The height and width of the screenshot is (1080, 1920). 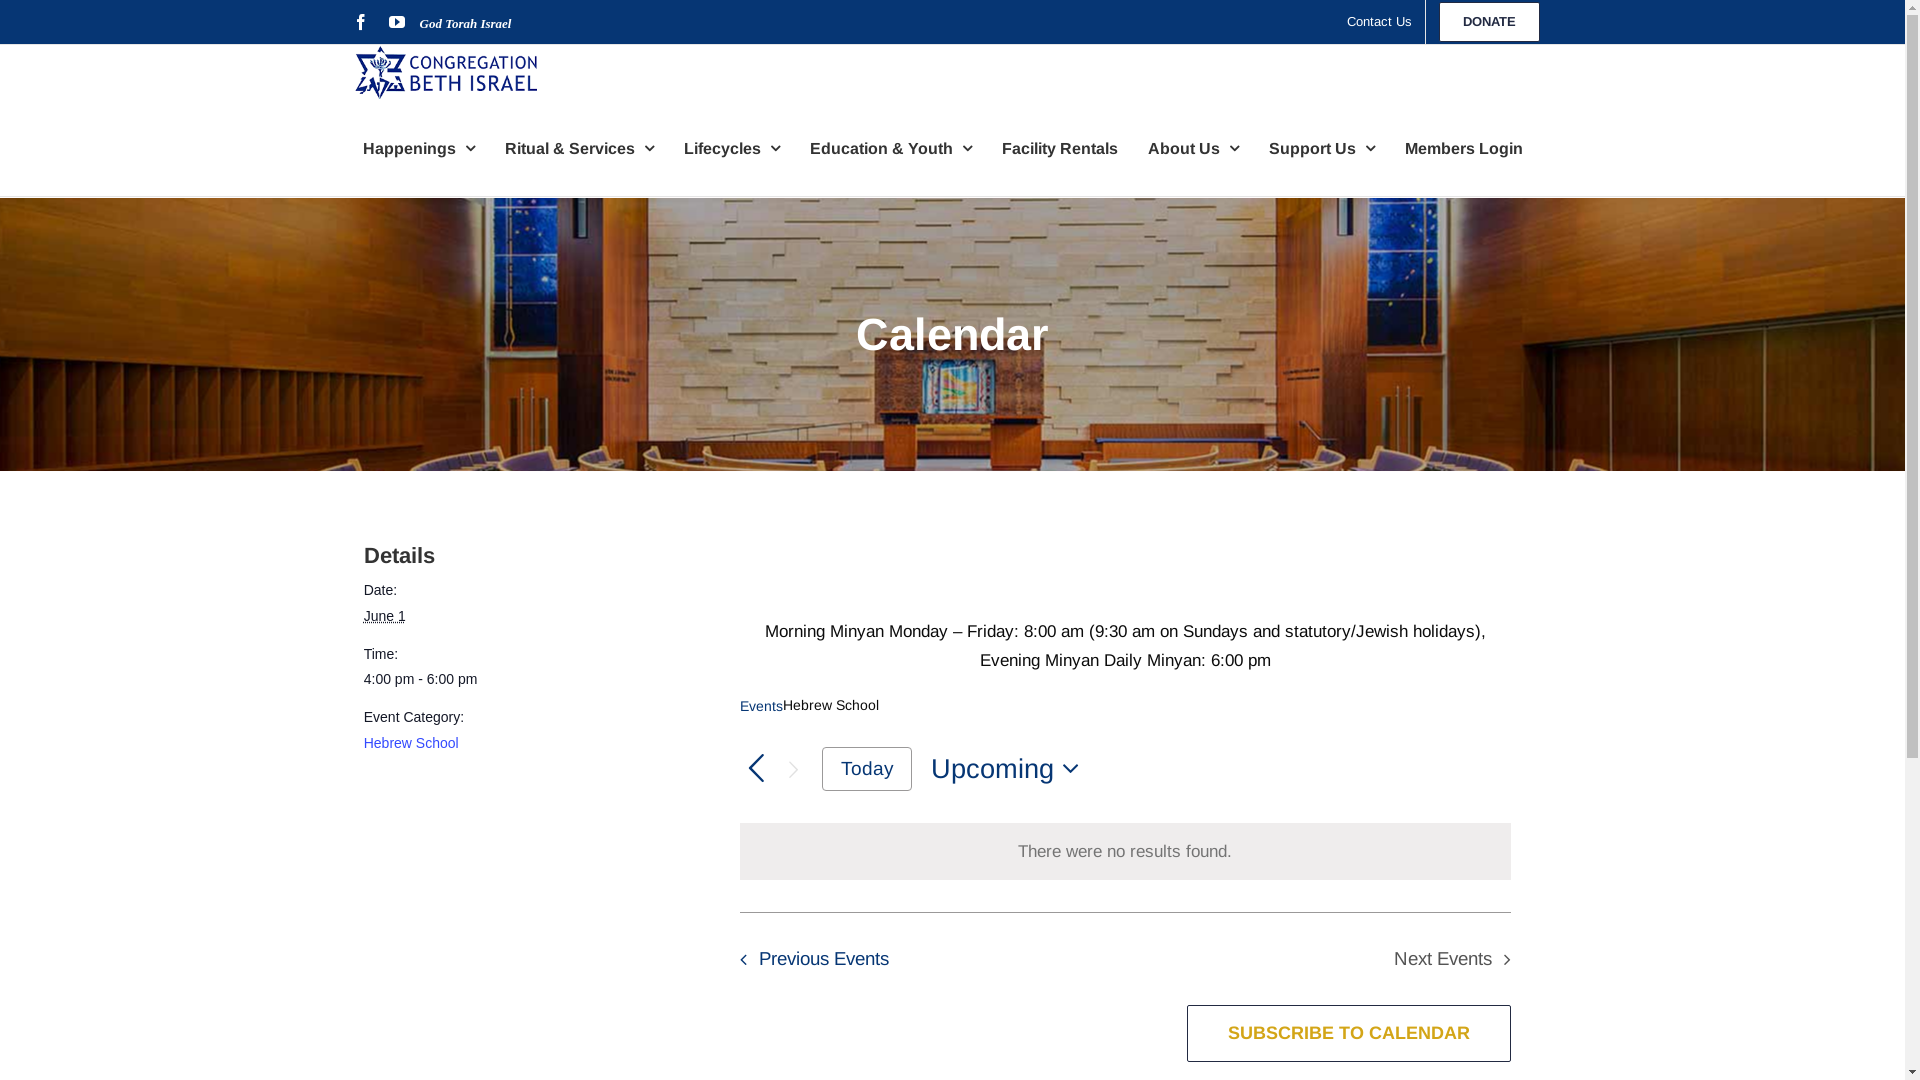 What do you see at coordinates (1060, 148) in the screenshot?
I see `Facility Rentals` at bounding box center [1060, 148].